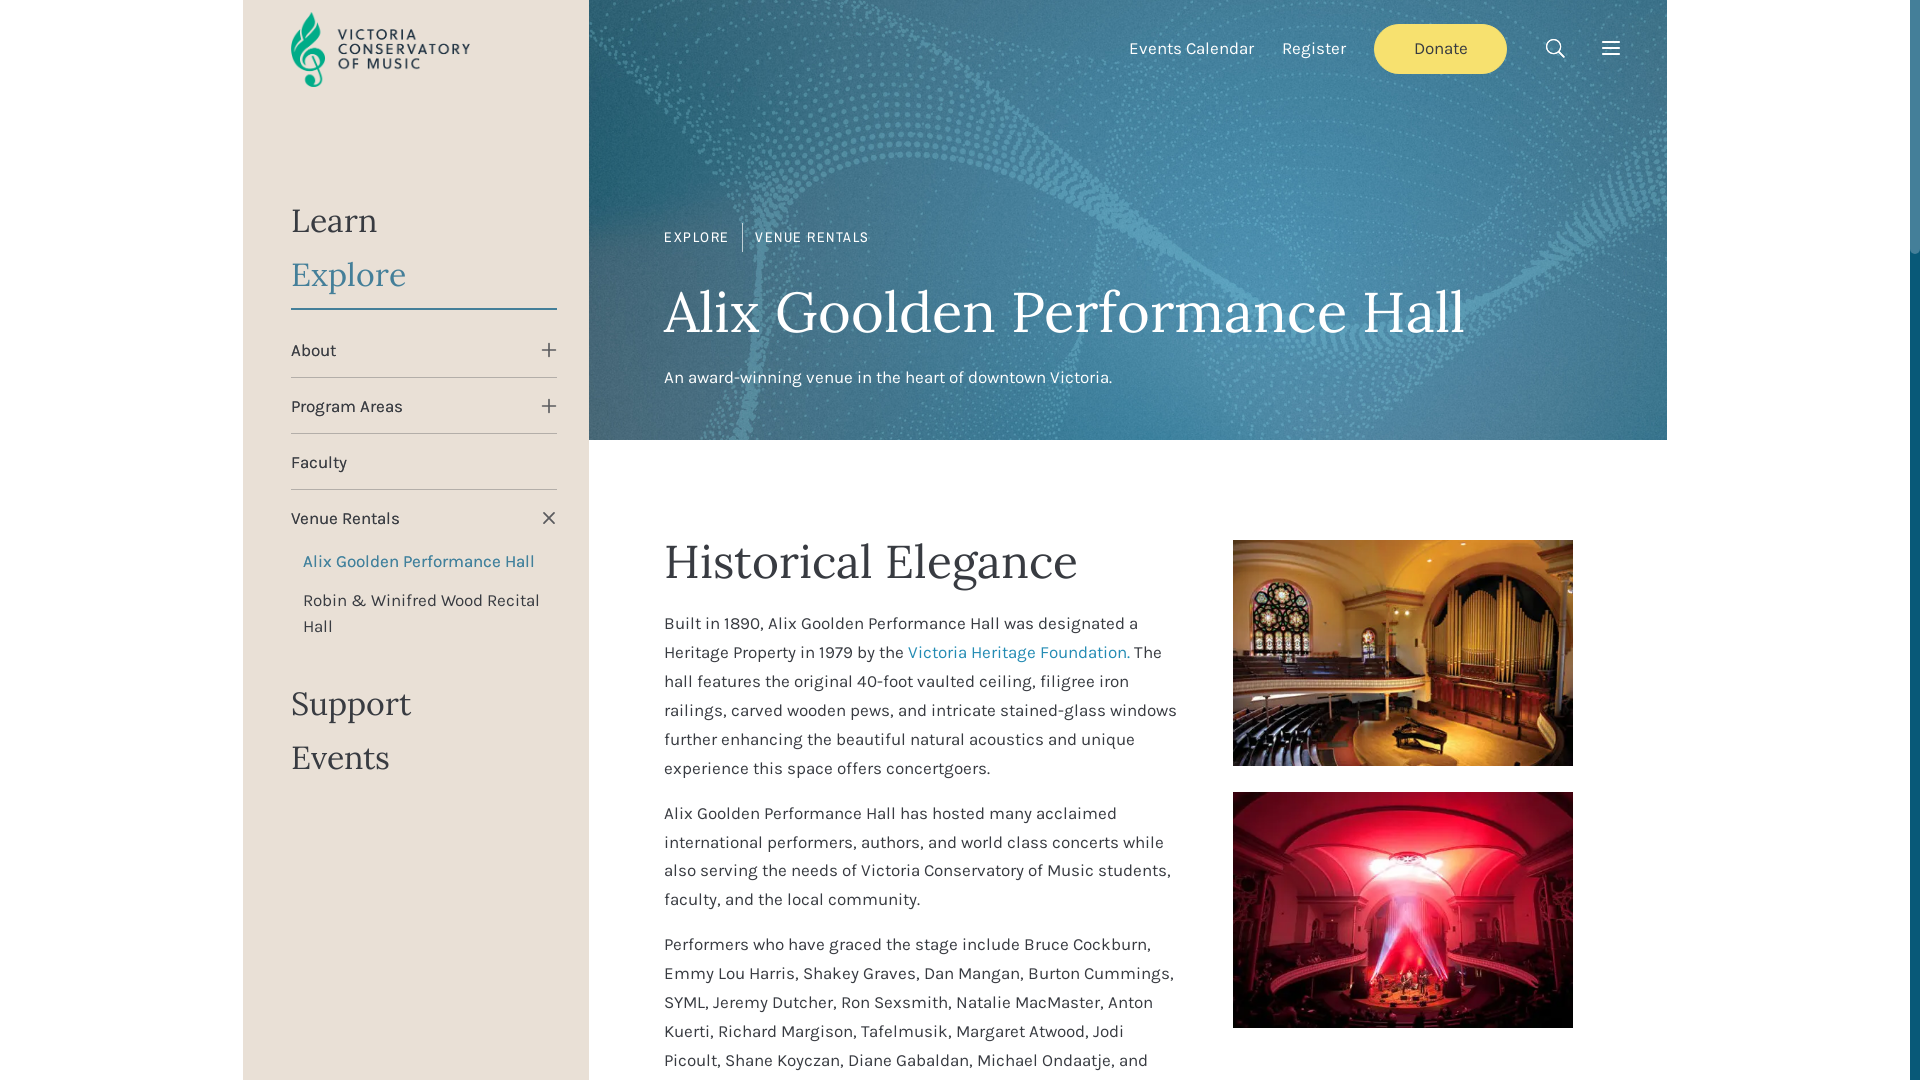 Image resolution: width=1920 pixels, height=1080 pixels. Describe the element at coordinates (347, 406) in the screenshot. I see `Program Areas` at that location.